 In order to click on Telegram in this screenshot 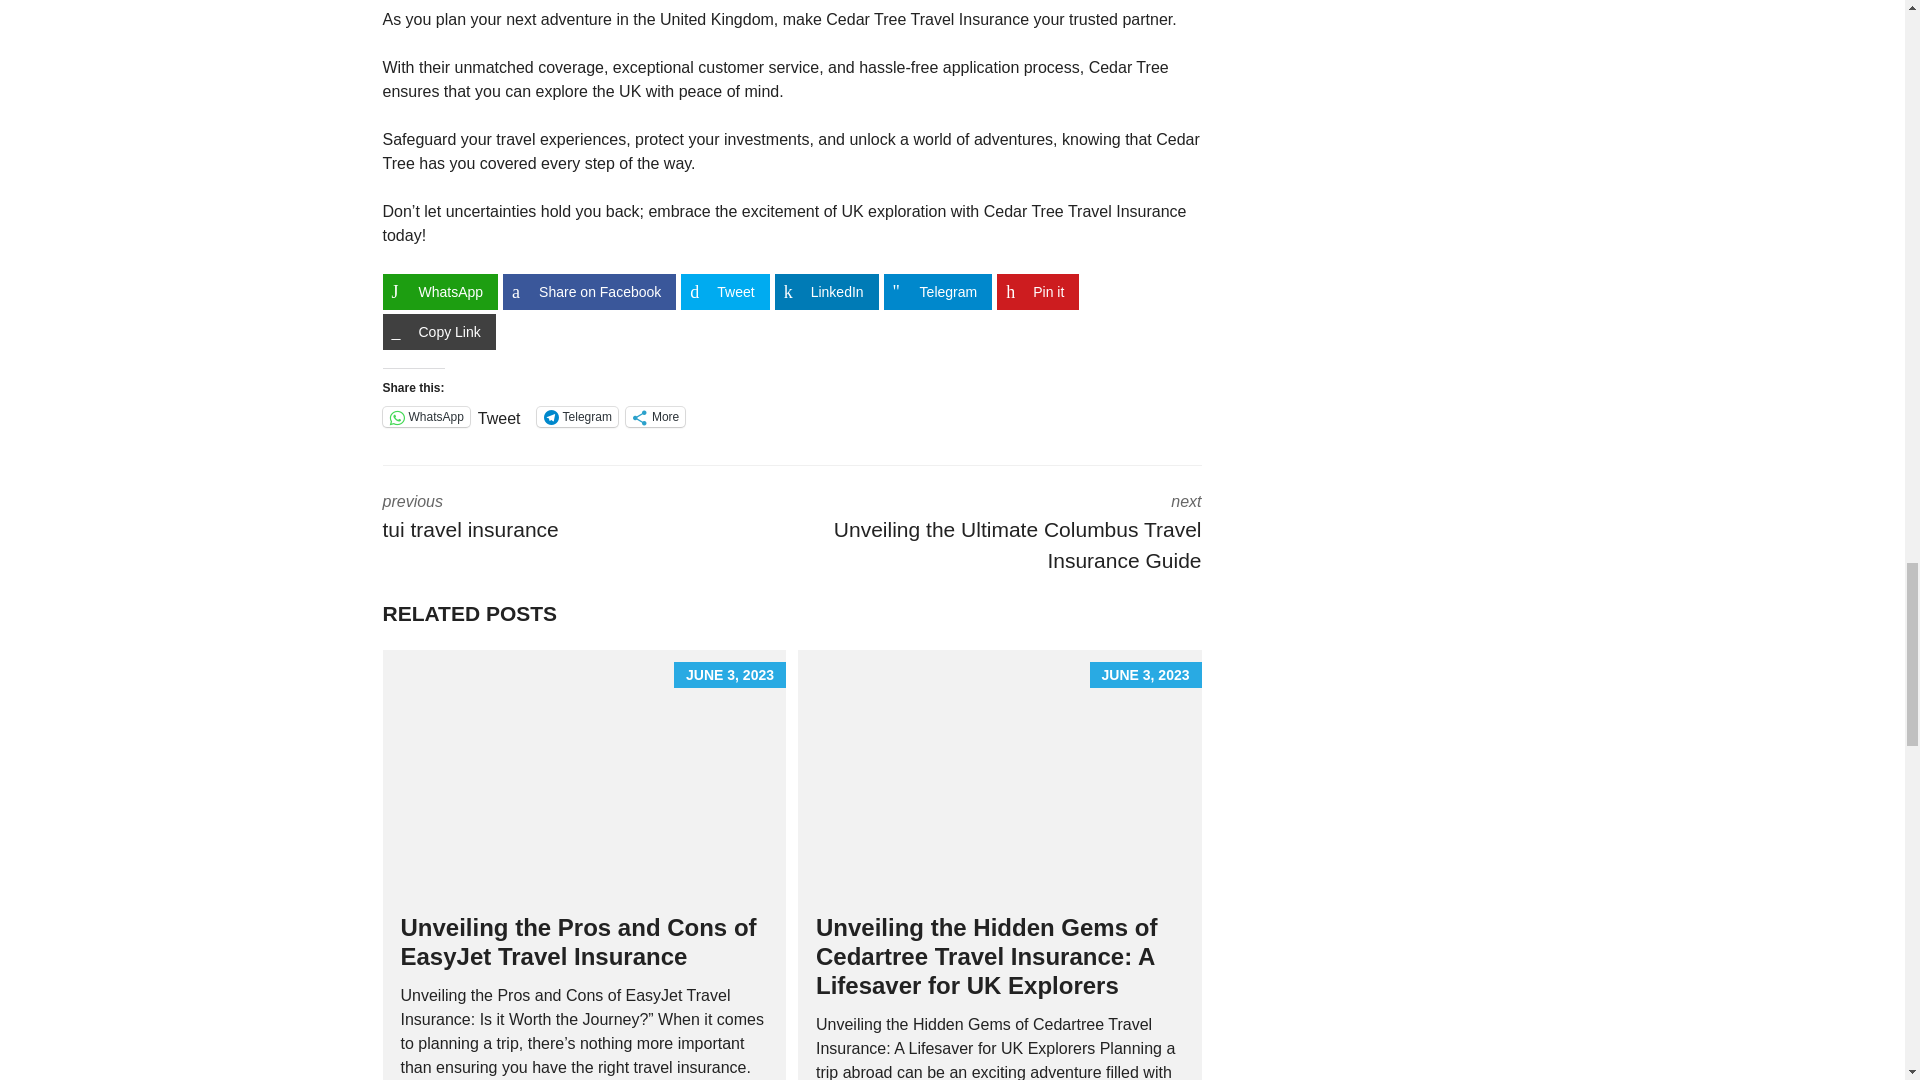, I will do `click(578, 416)`.